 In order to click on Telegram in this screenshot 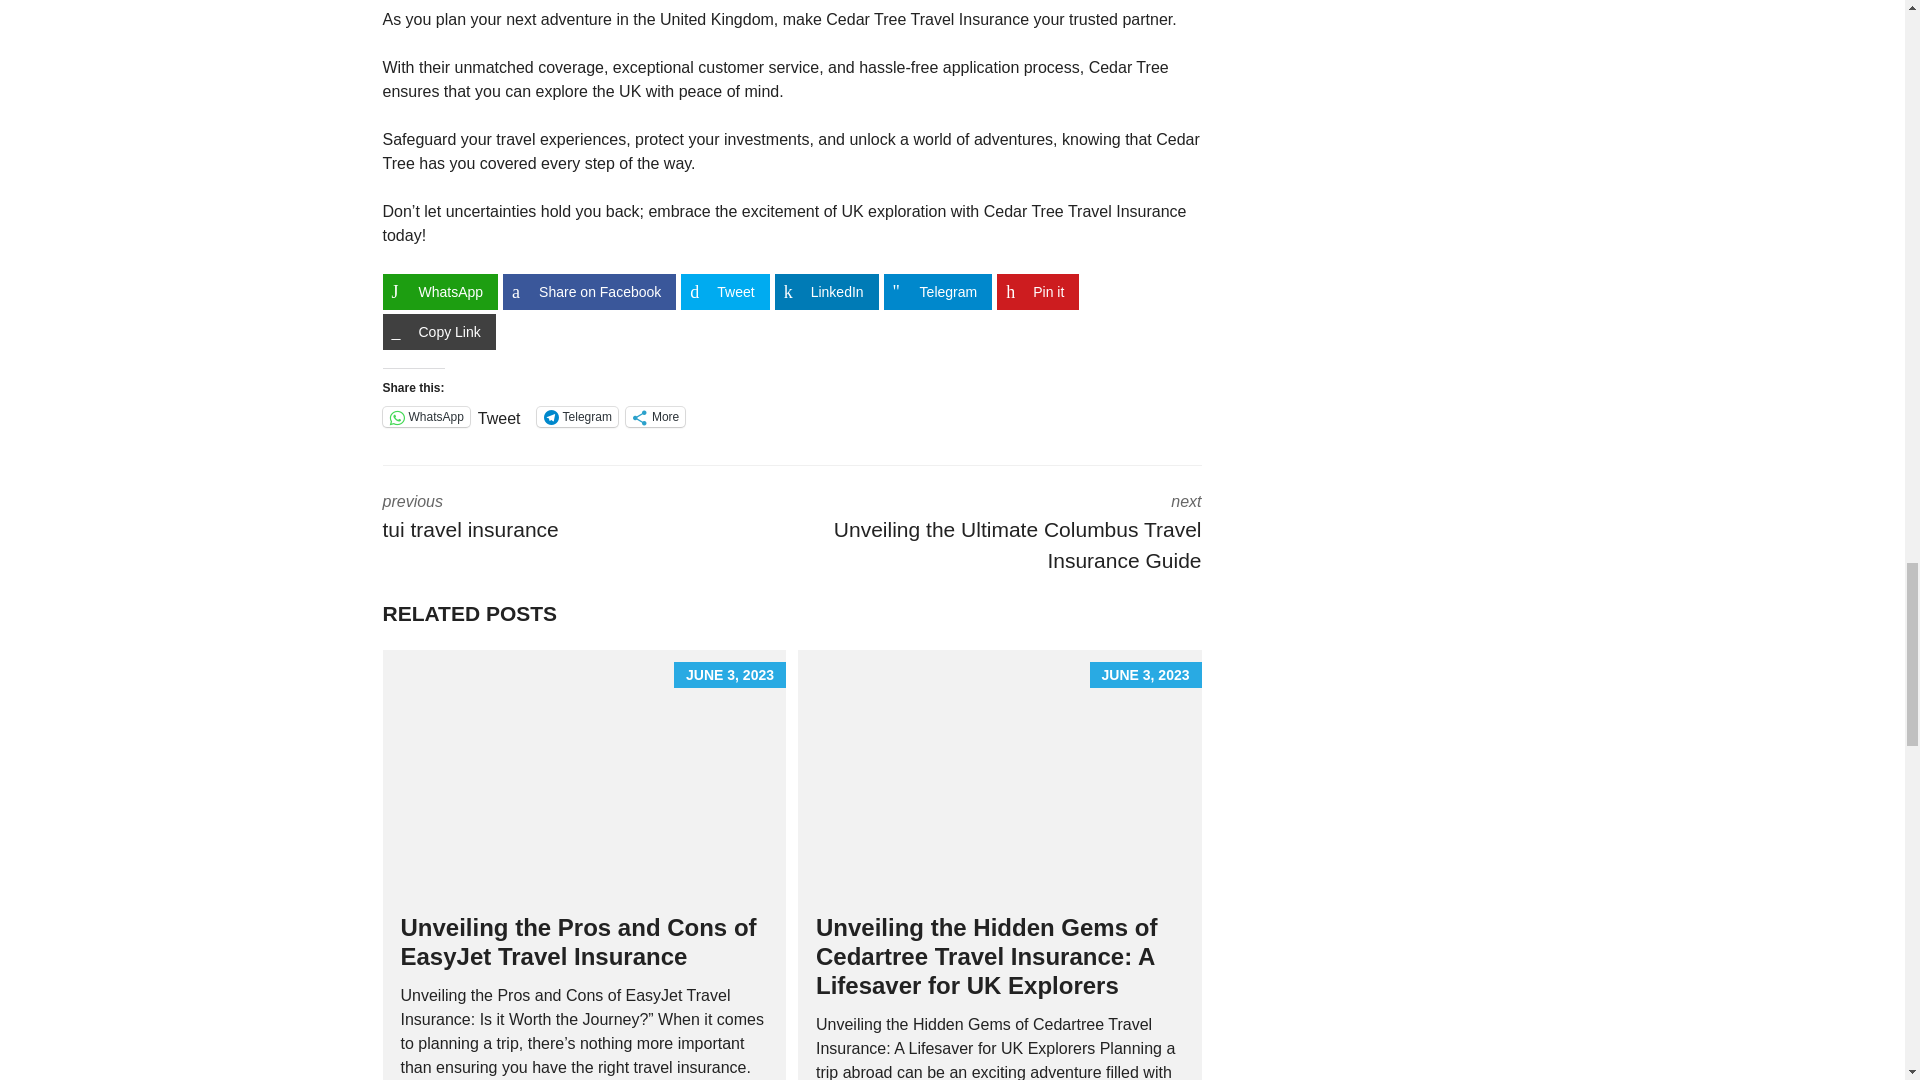, I will do `click(578, 416)`.